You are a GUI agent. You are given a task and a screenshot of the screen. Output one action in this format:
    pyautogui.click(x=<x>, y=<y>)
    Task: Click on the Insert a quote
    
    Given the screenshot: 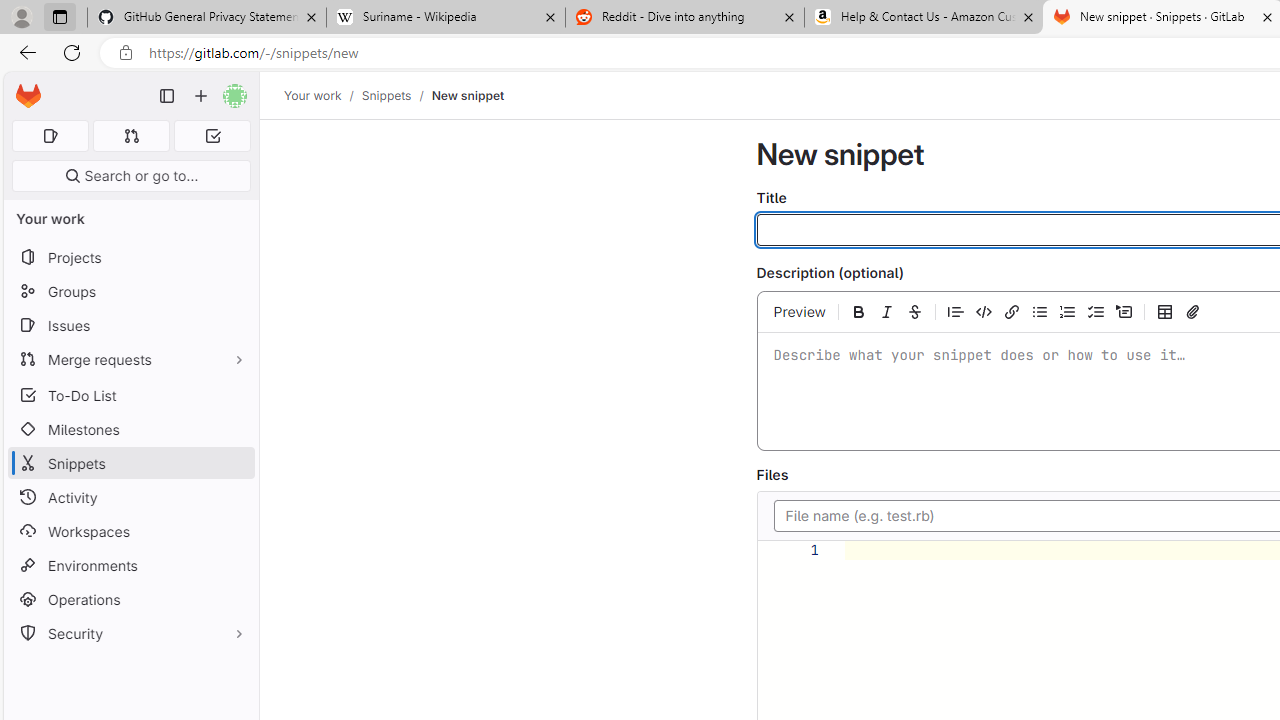 What is the action you would take?
    pyautogui.click(x=956, y=311)
    